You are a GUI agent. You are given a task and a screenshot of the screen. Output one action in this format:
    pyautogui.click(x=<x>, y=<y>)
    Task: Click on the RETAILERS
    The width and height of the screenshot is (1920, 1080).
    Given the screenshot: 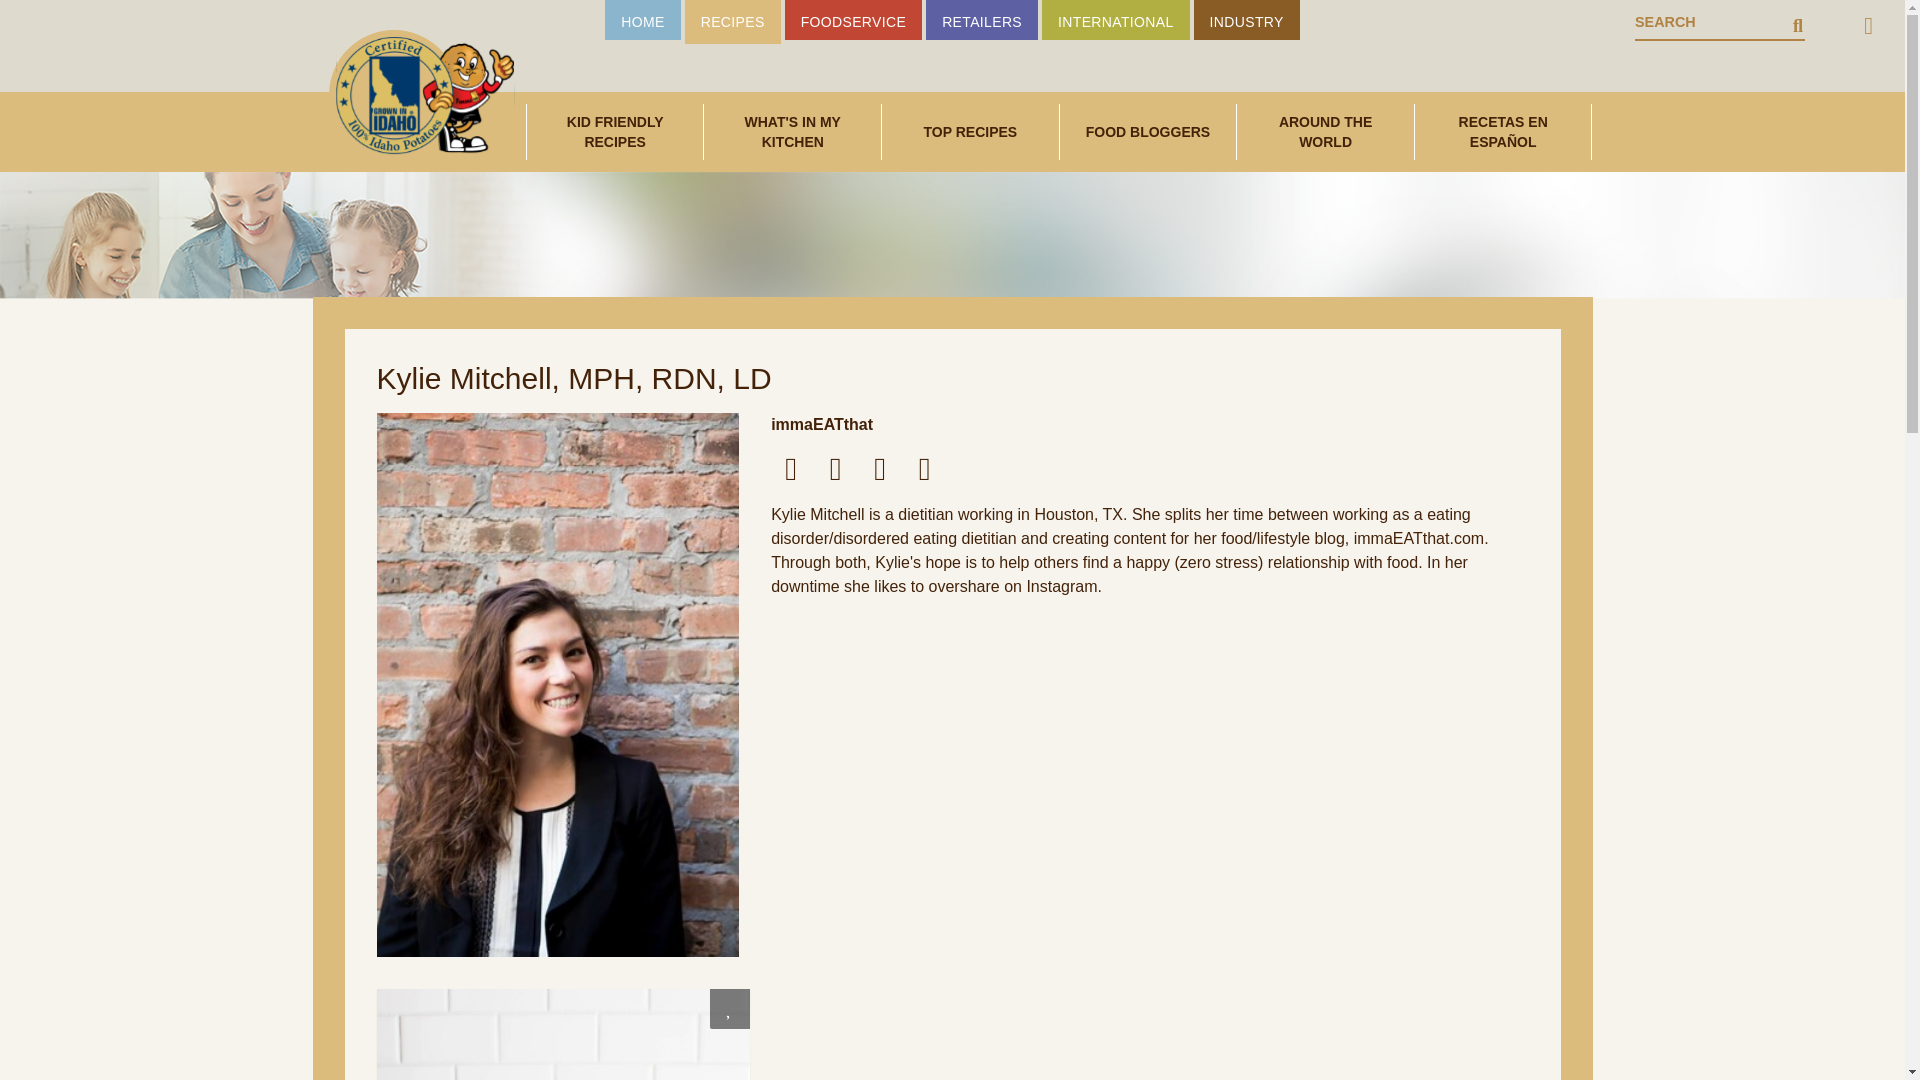 What is the action you would take?
    pyautogui.click(x=982, y=20)
    